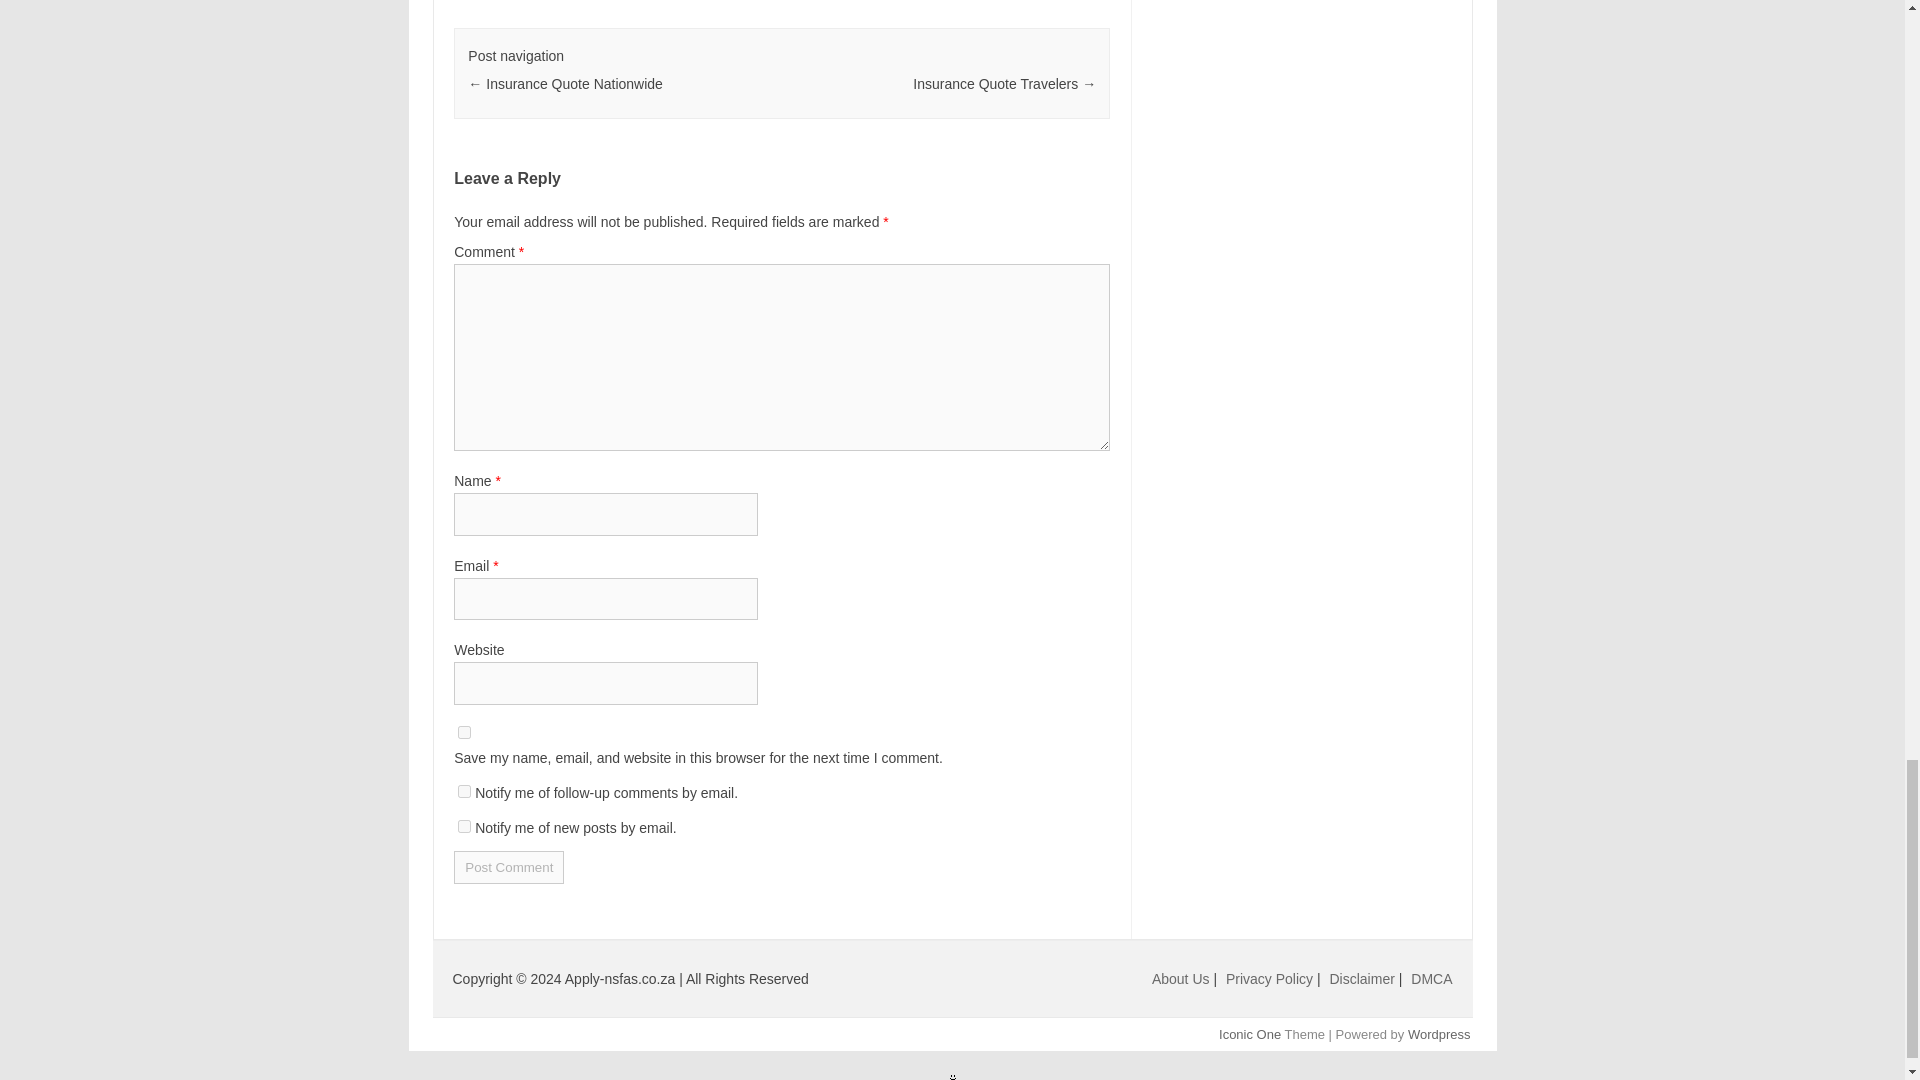 The image size is (1920, 1080). What do you see at coordinates (464, 732) in the screenshot?
I see `yes` at bounding box center [464, 732].